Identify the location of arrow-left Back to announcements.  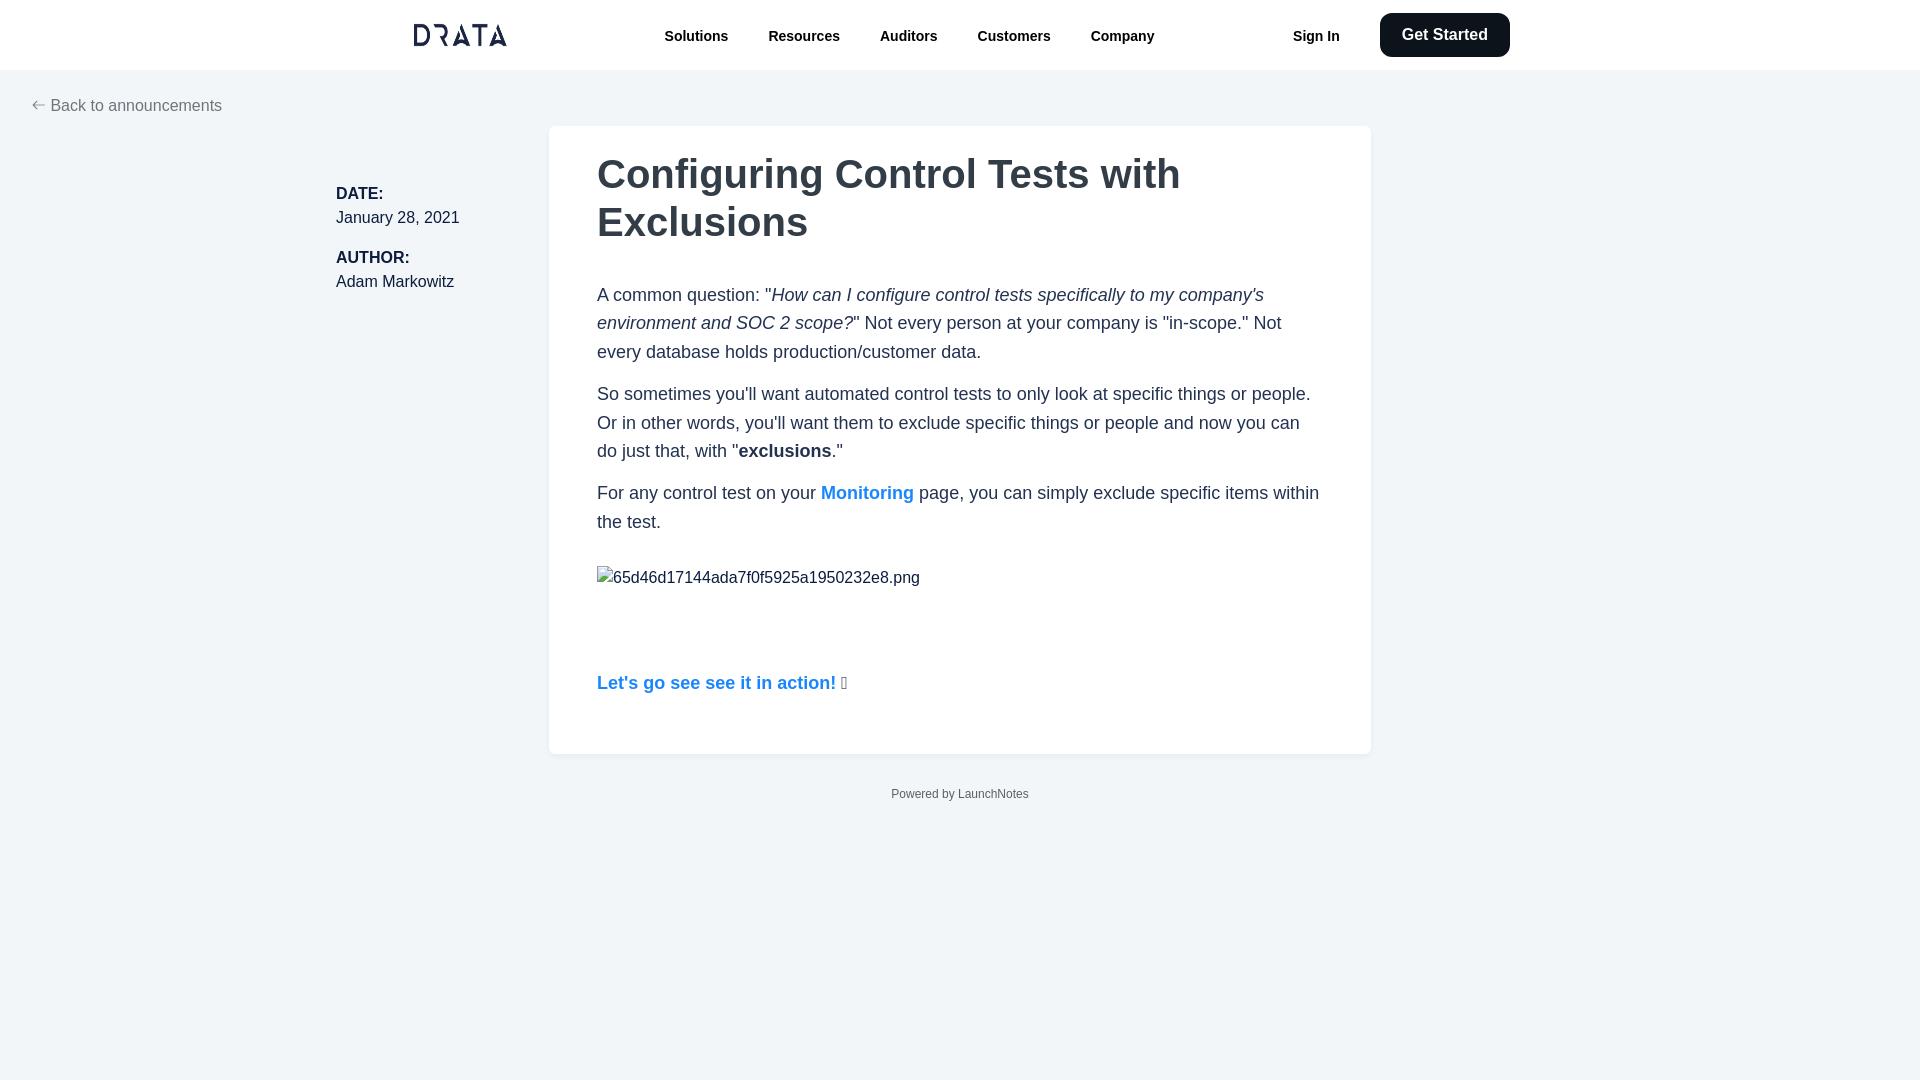
(127, 105).